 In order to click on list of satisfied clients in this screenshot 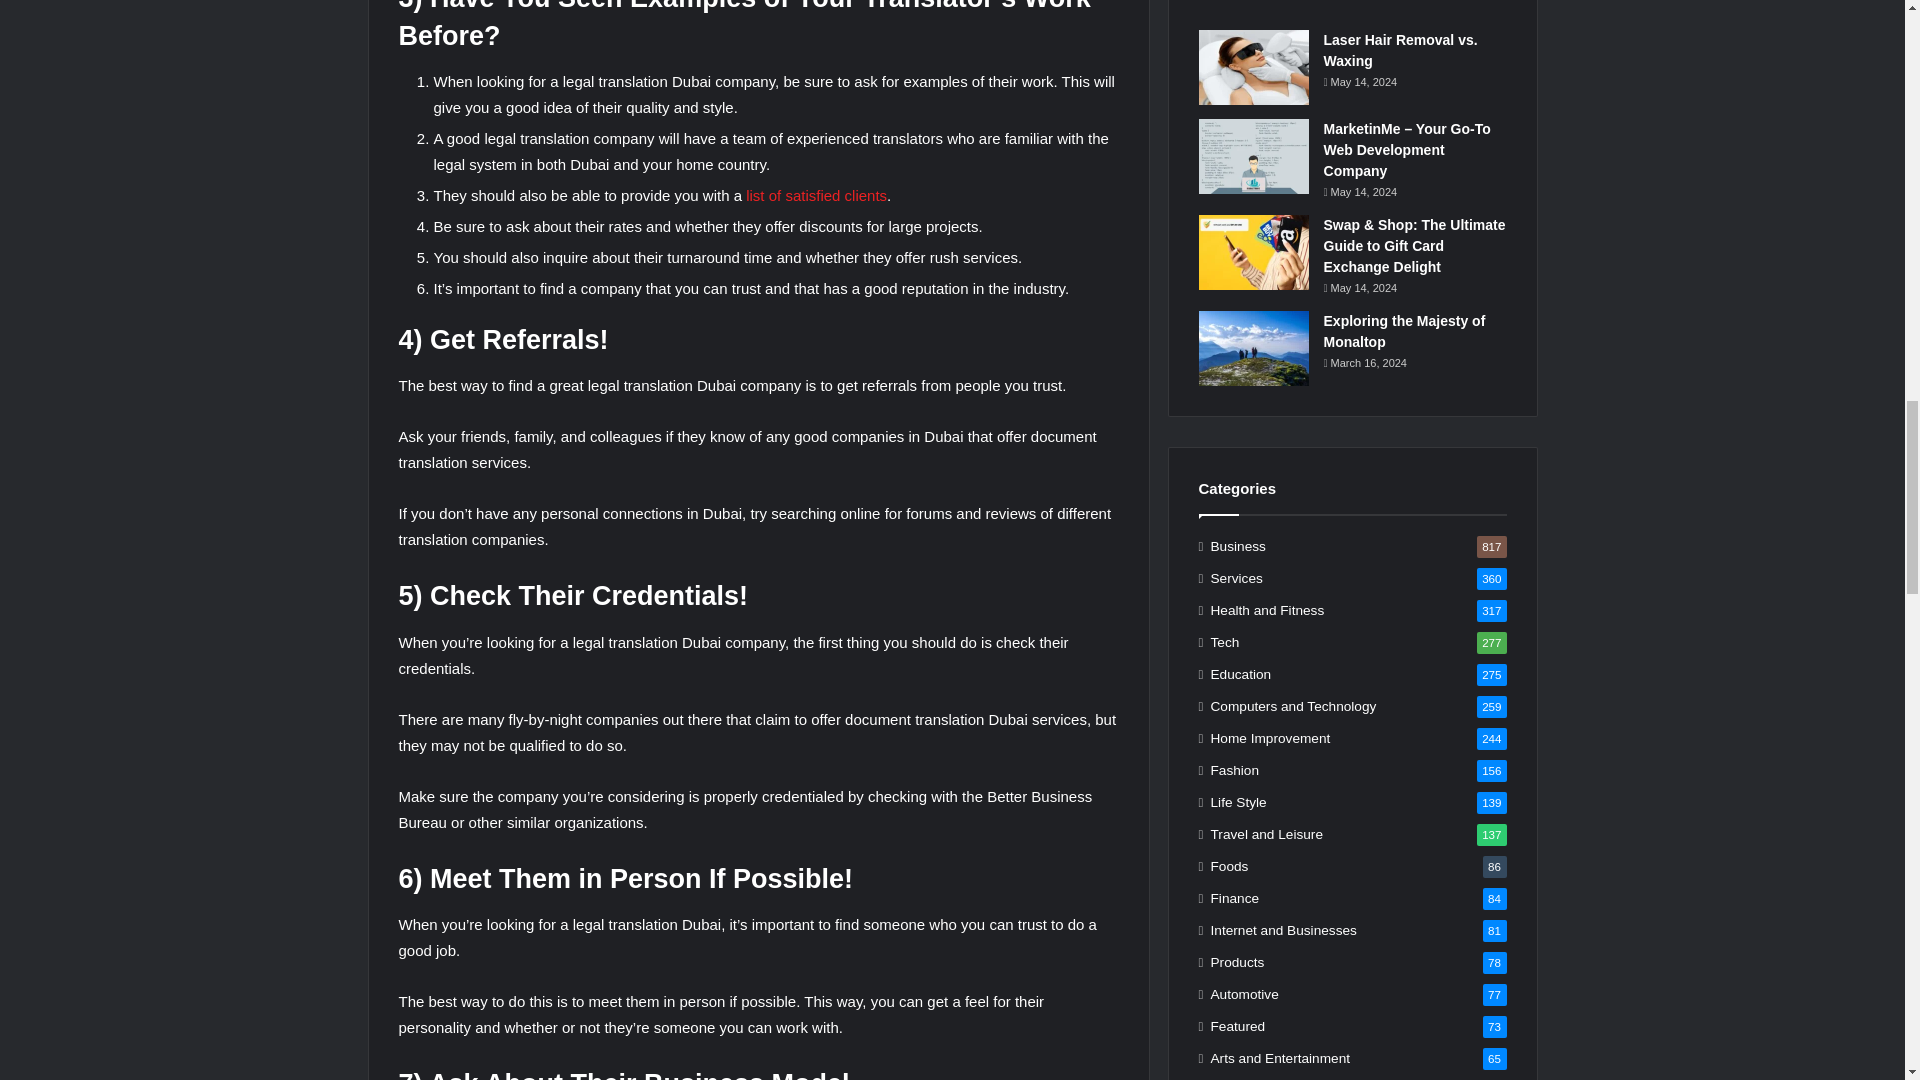, I will do `click(816, 195)`.